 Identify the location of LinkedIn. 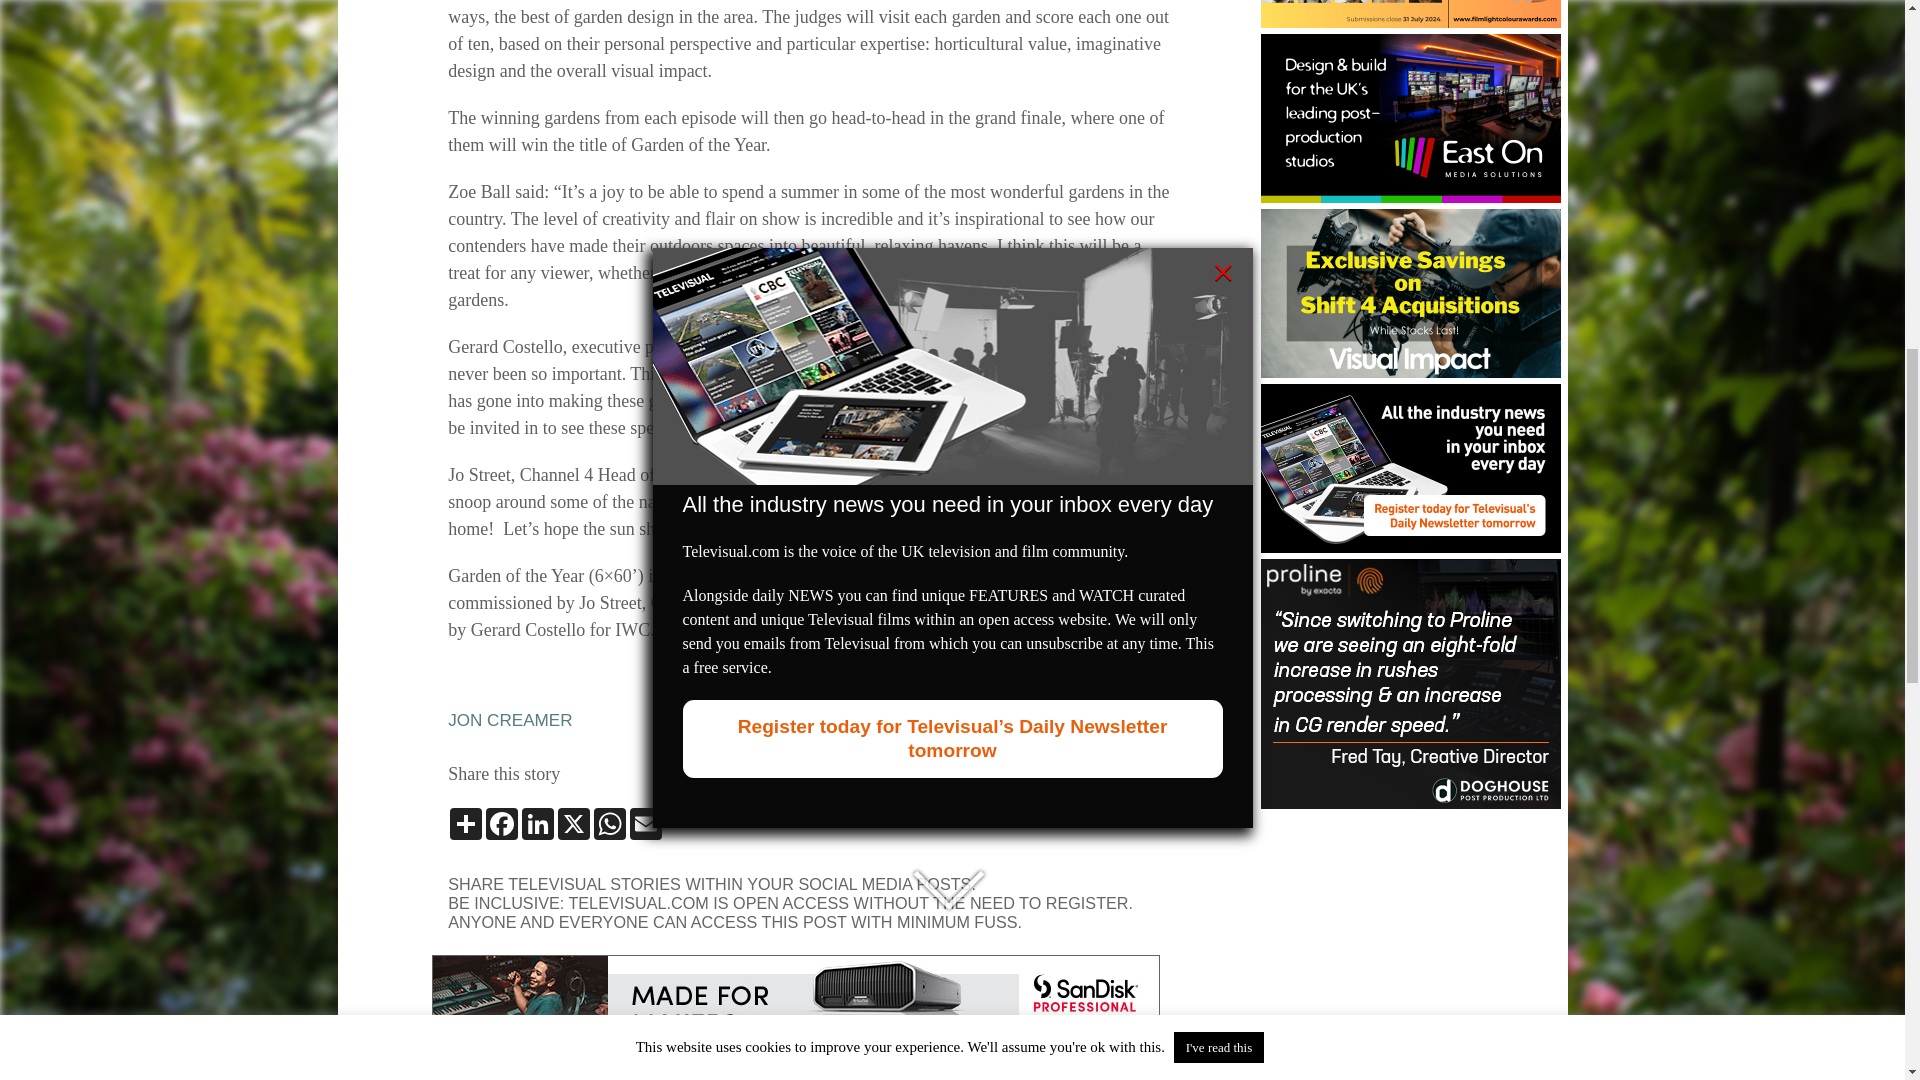
(538, 824).